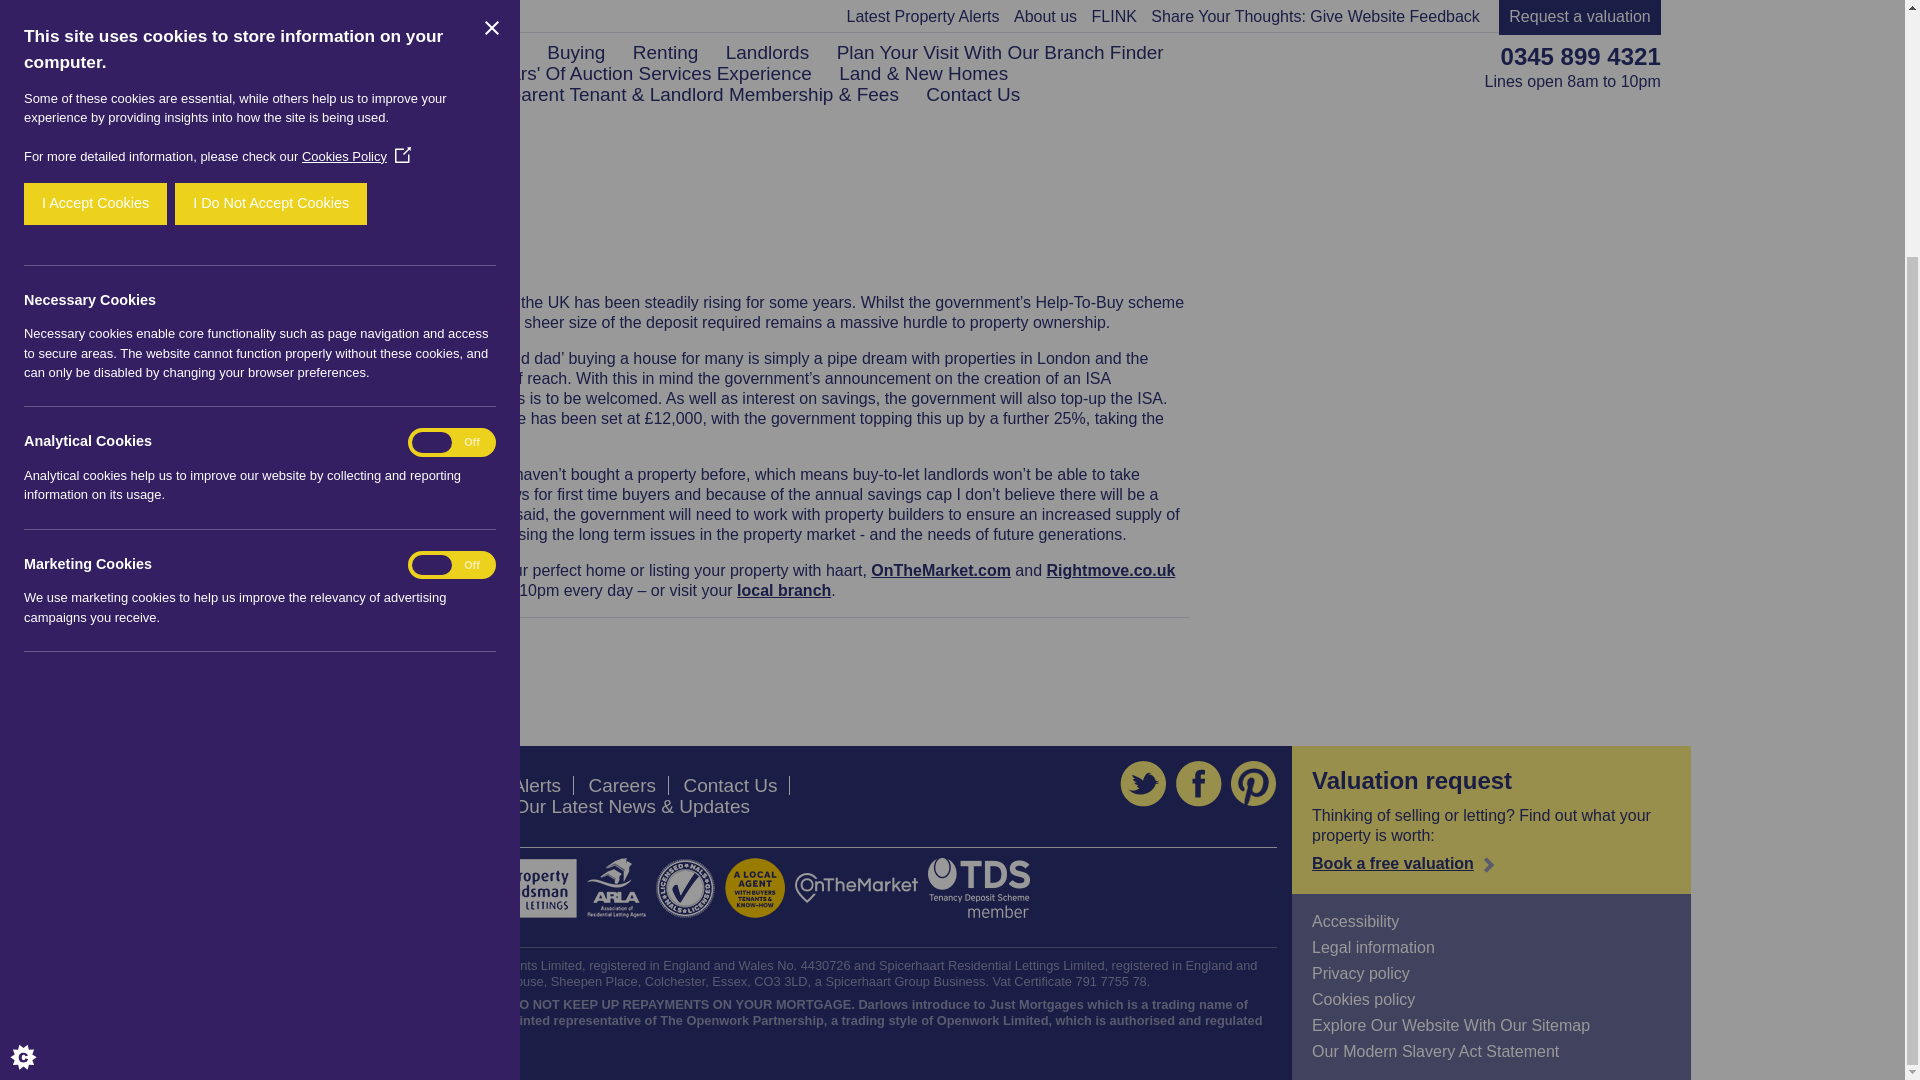  What do you see at coordinates (784, 590) in the screenshot?
I see `local branch` at bounding box center [784, 590].